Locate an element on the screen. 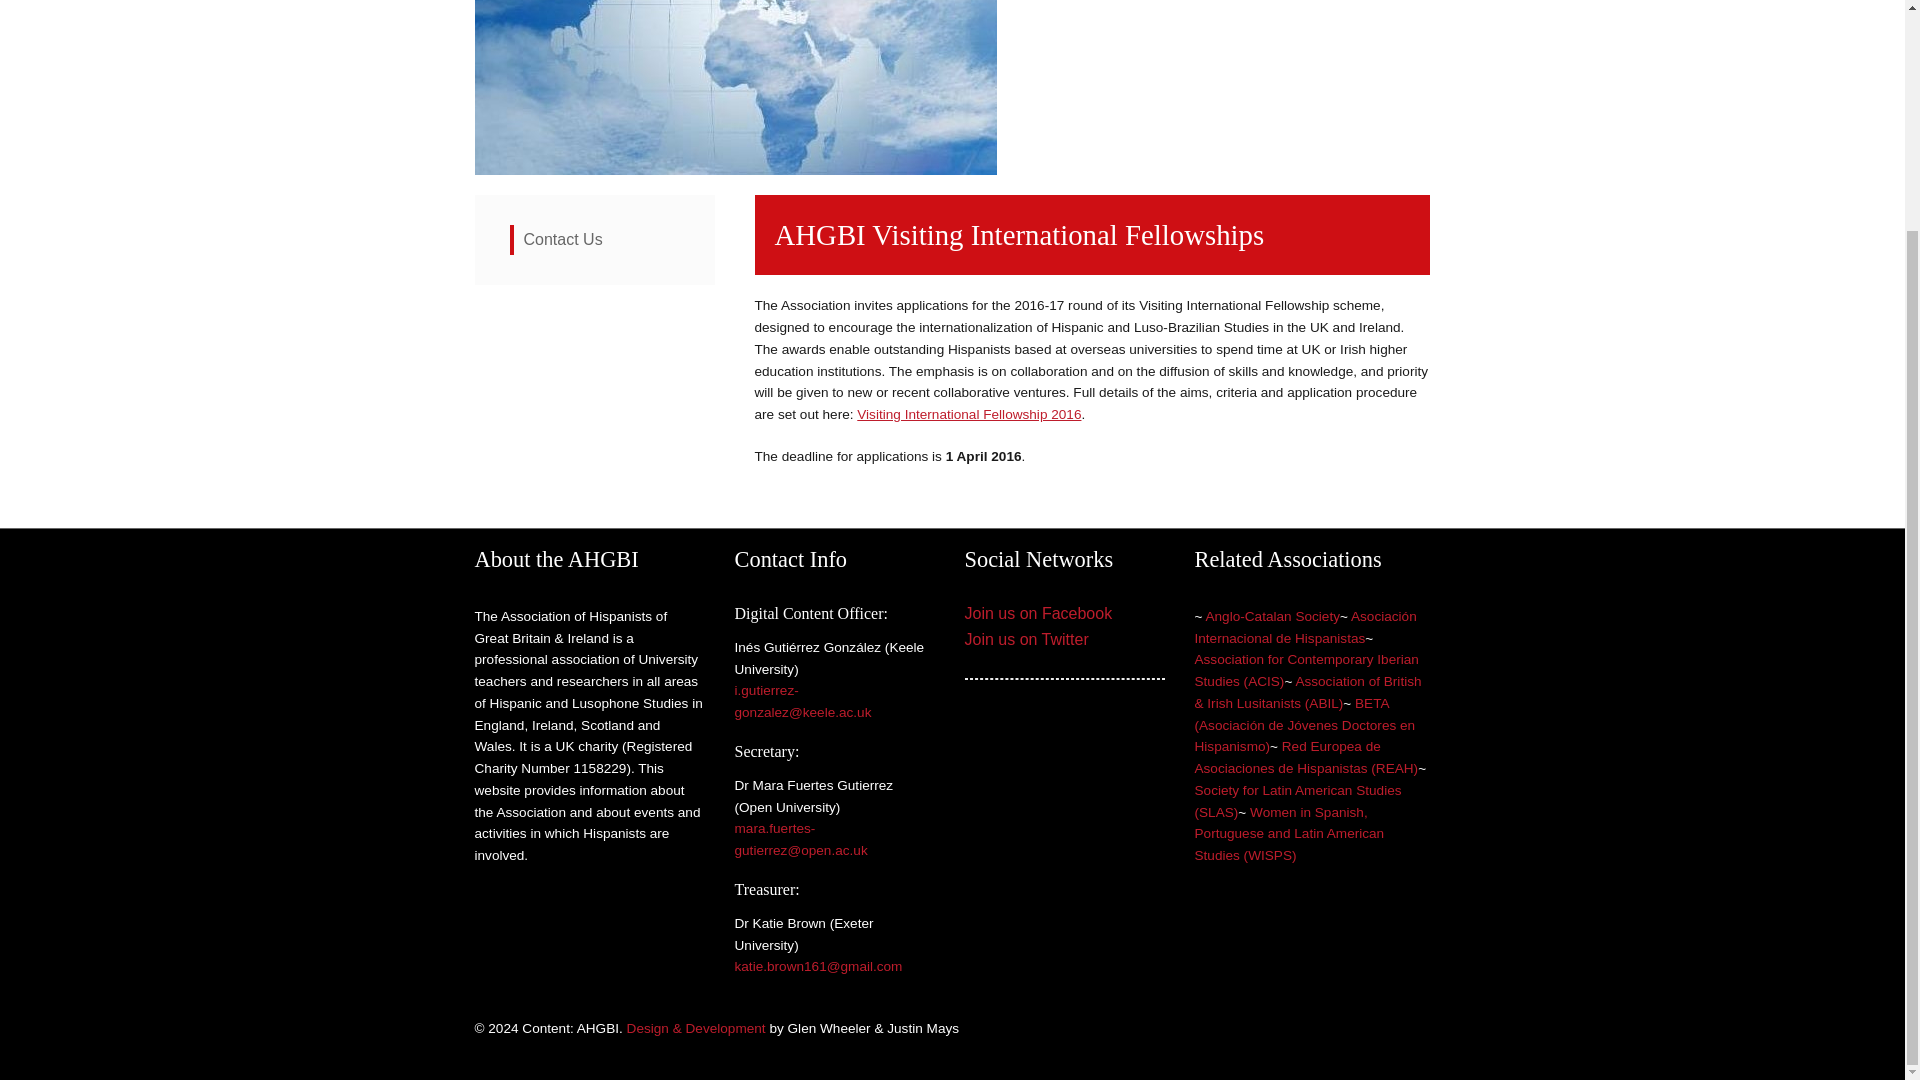 This screenshot has width=1920, height=1080. Visiting International Fellowship 2016 is located at coordinates (968, 414).